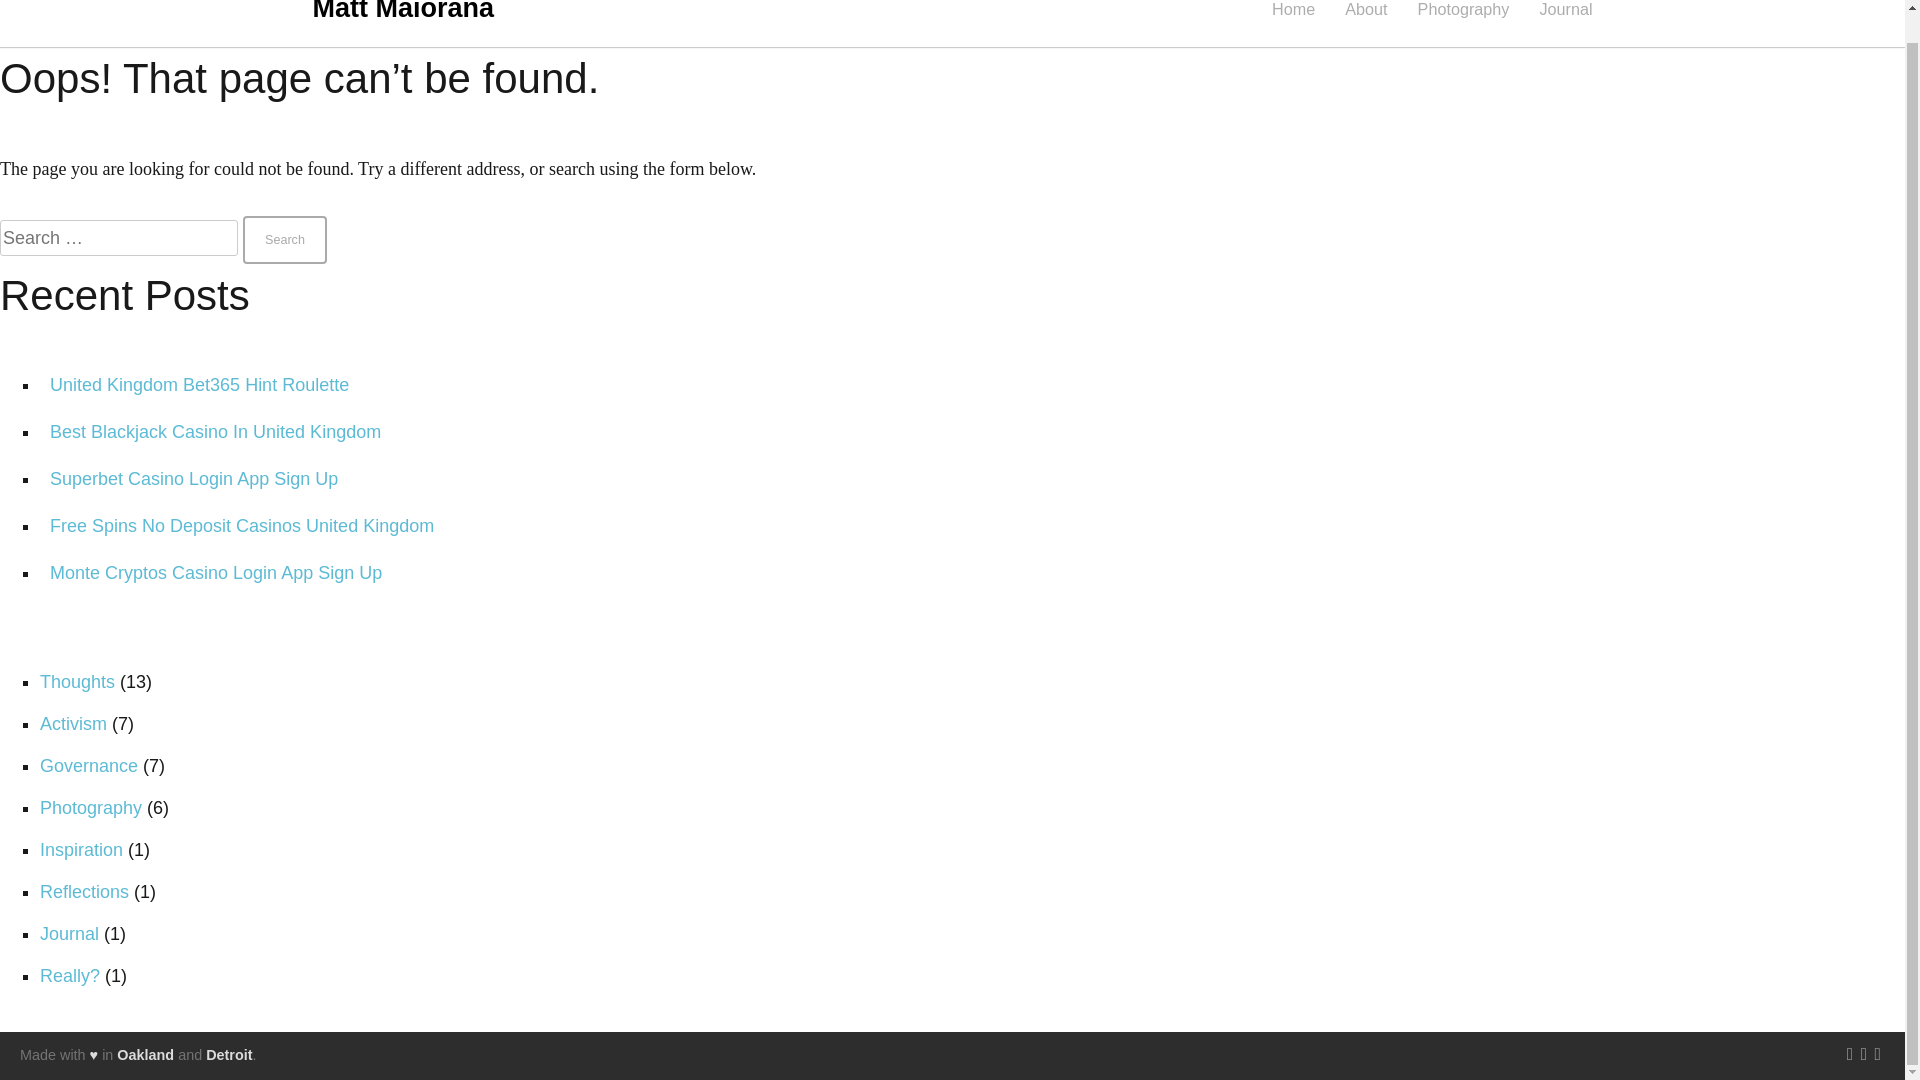 The width and height of the screenshot is (1920, 1080). Describe the element at coordinates (402, 11) in the screenshot. I see `Matt Maiorana` at that location.